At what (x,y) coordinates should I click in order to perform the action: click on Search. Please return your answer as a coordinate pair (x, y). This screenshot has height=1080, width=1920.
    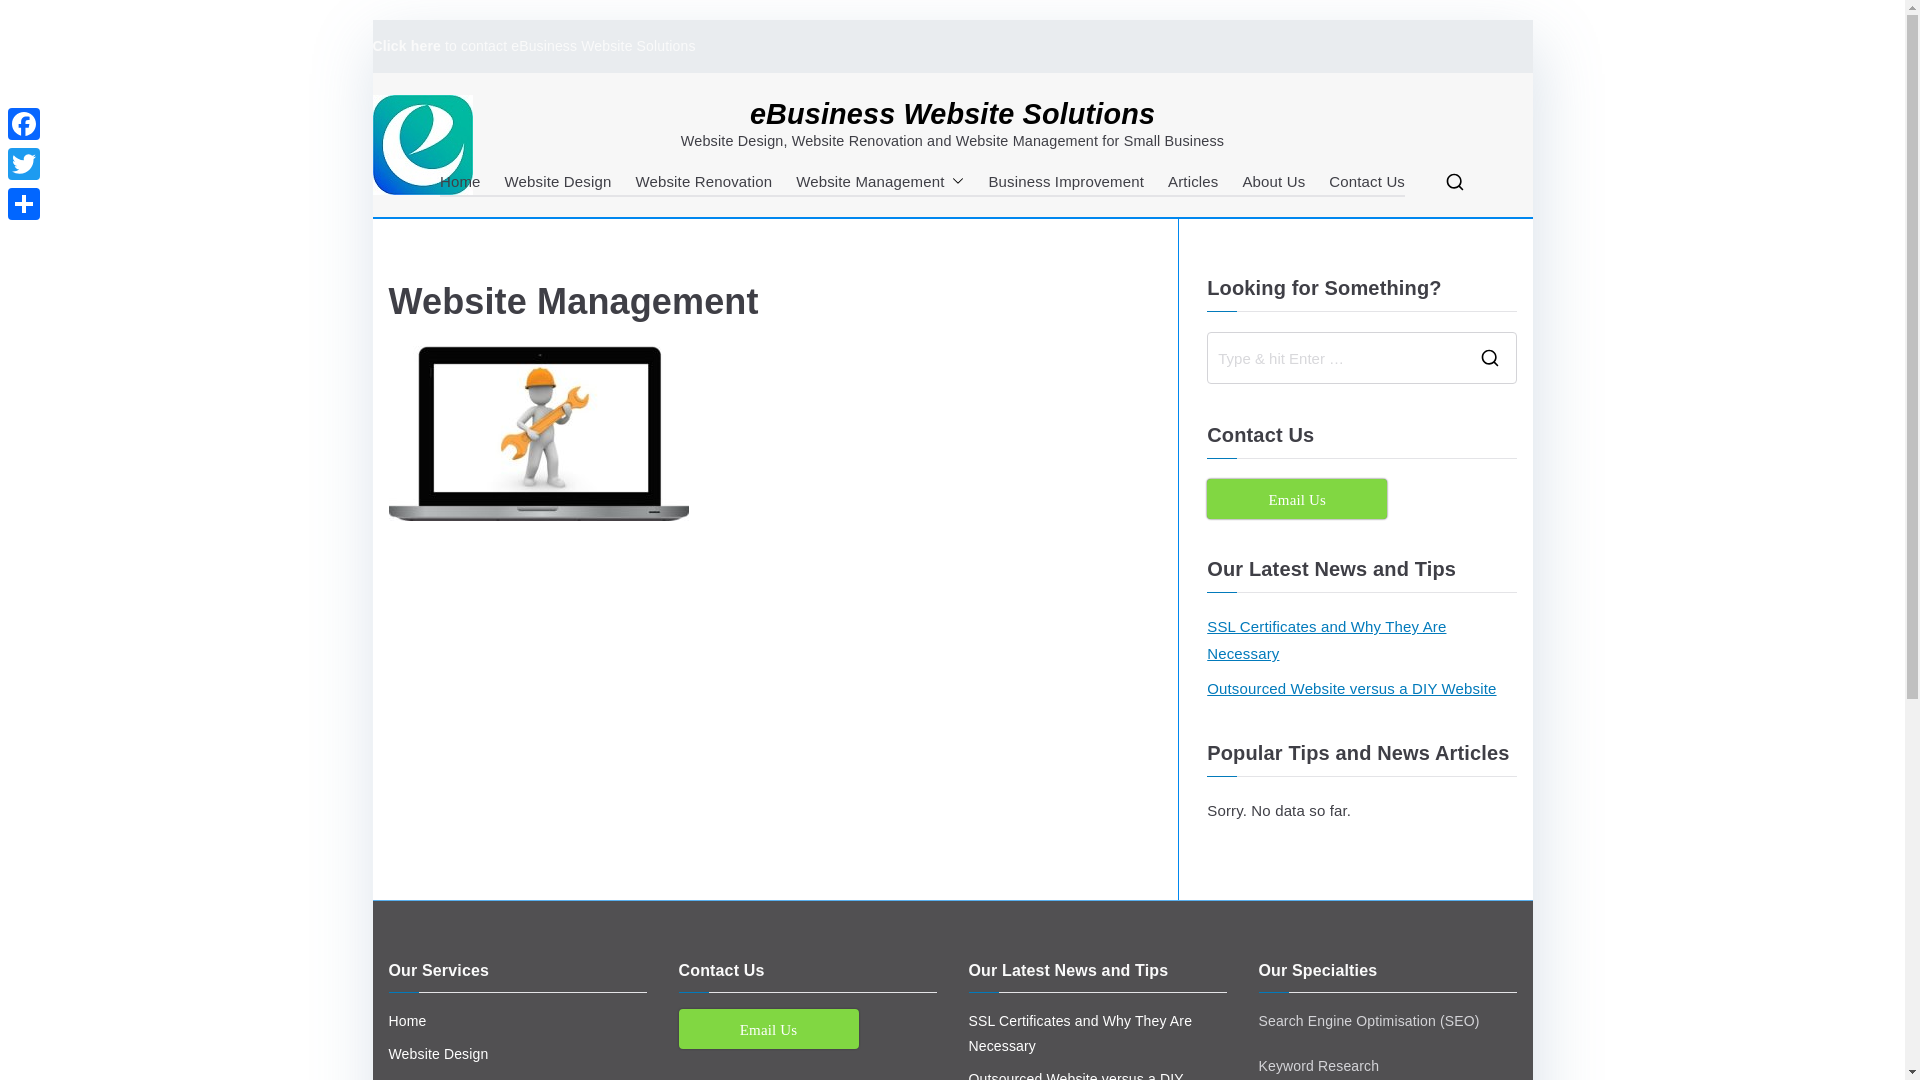
    Looking at the image, I should click on (34, 16).